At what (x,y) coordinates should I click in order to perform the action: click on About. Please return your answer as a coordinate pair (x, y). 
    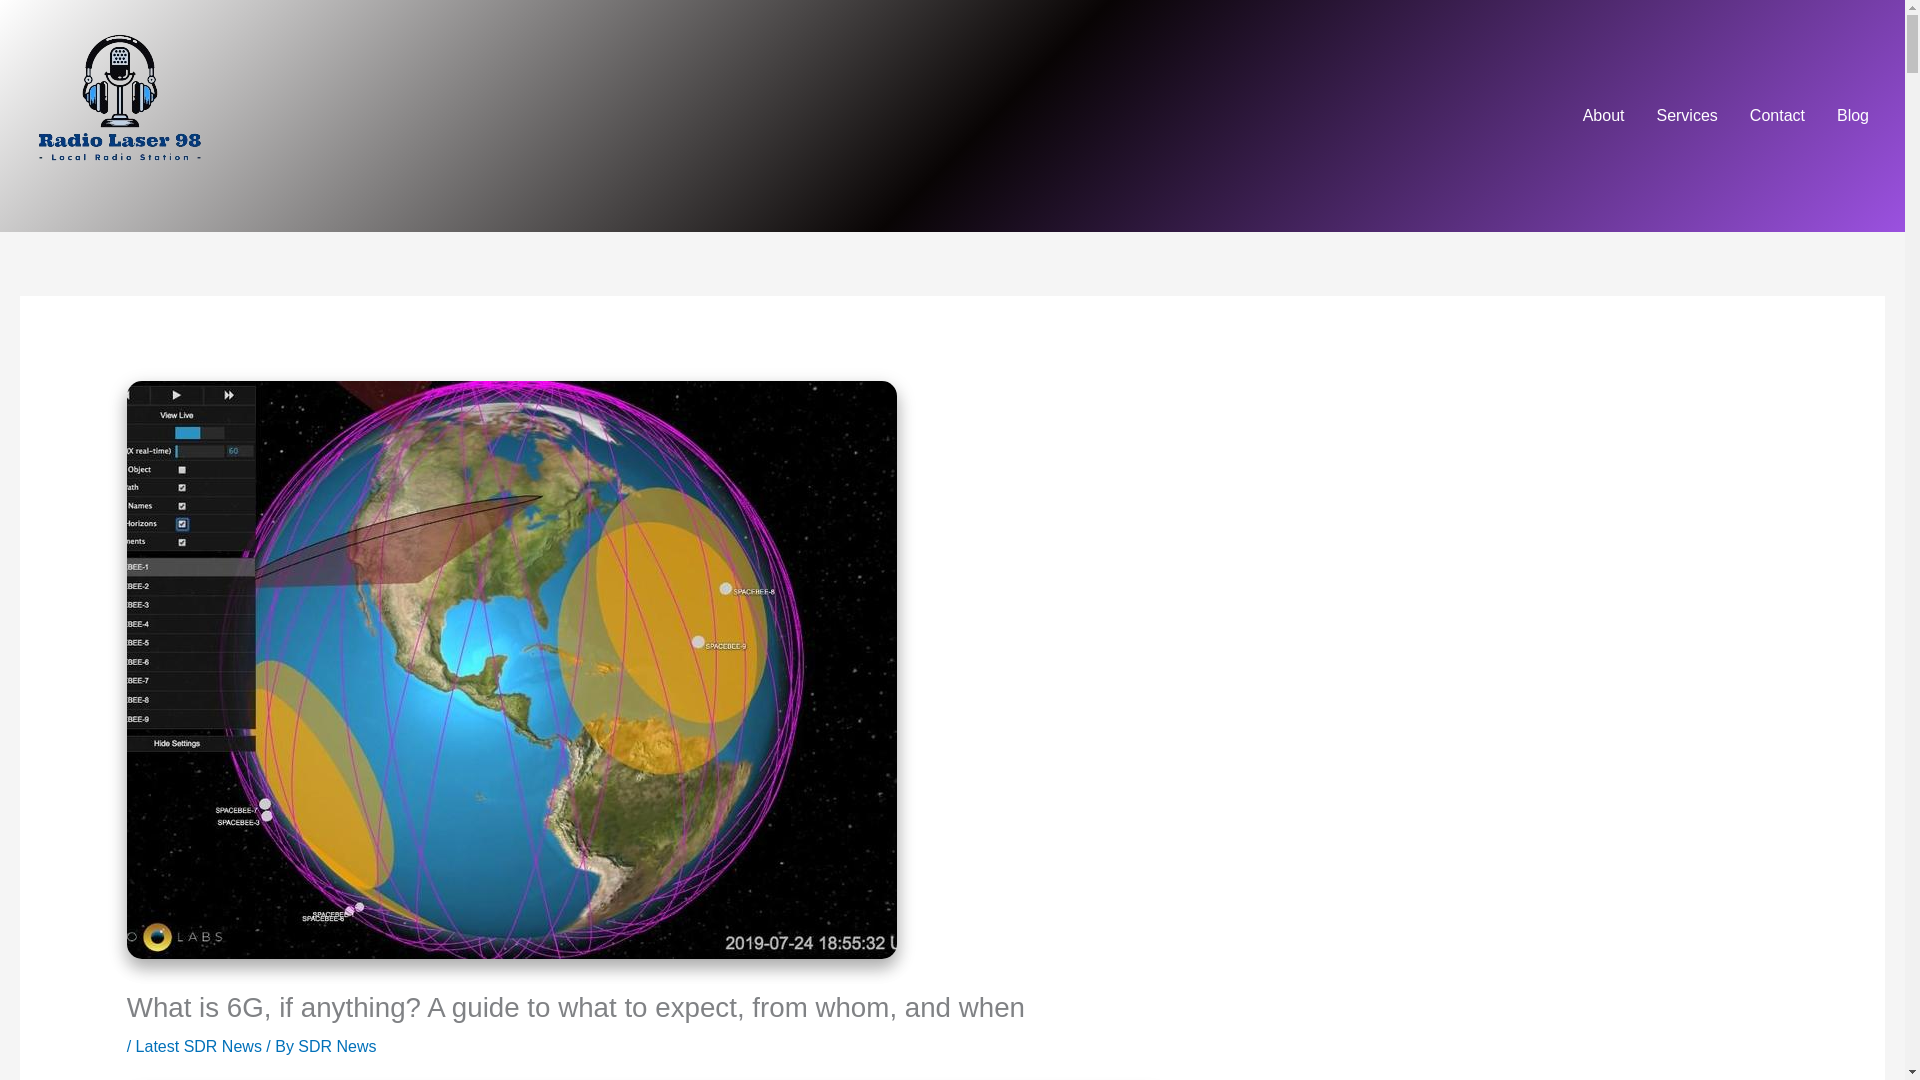
    Looking at the image, I should click on (1604, 116).